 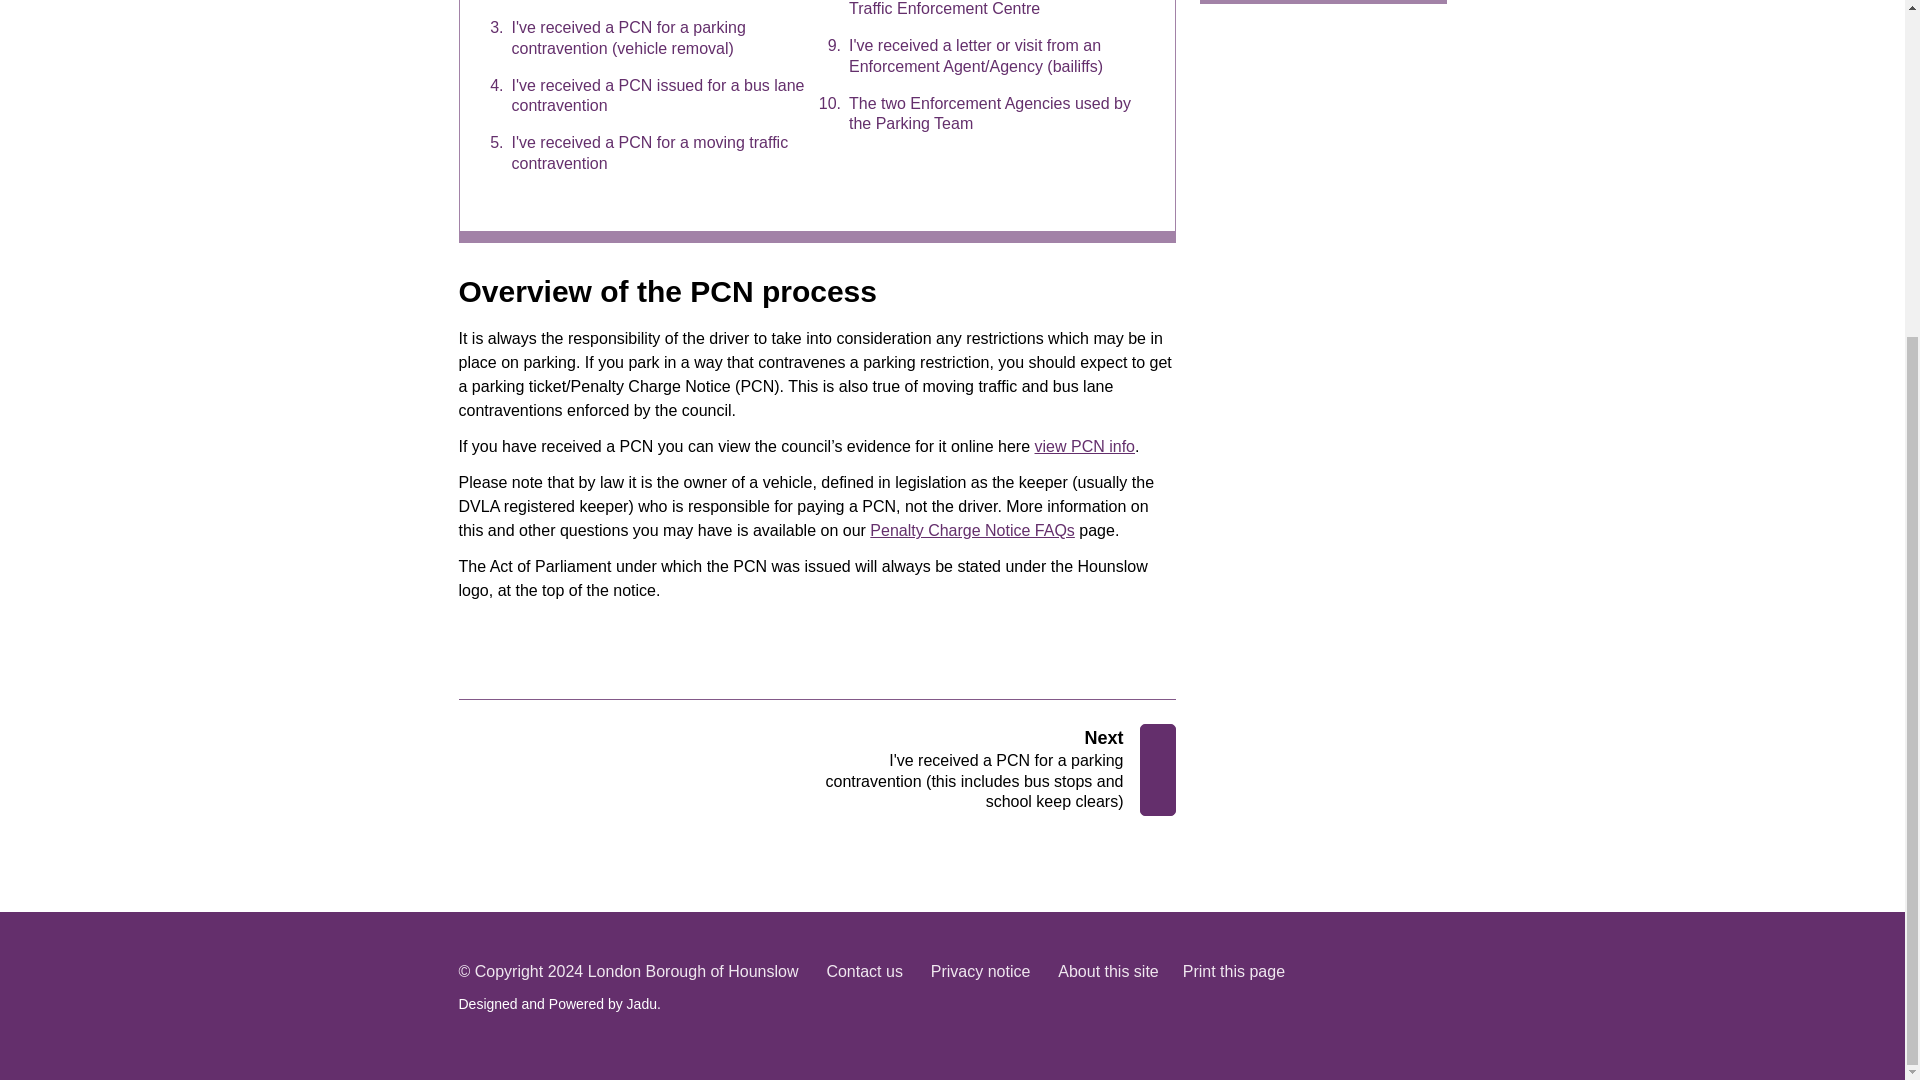 I want to click on Follow us on Twitter, so click(x=1418, y=987).